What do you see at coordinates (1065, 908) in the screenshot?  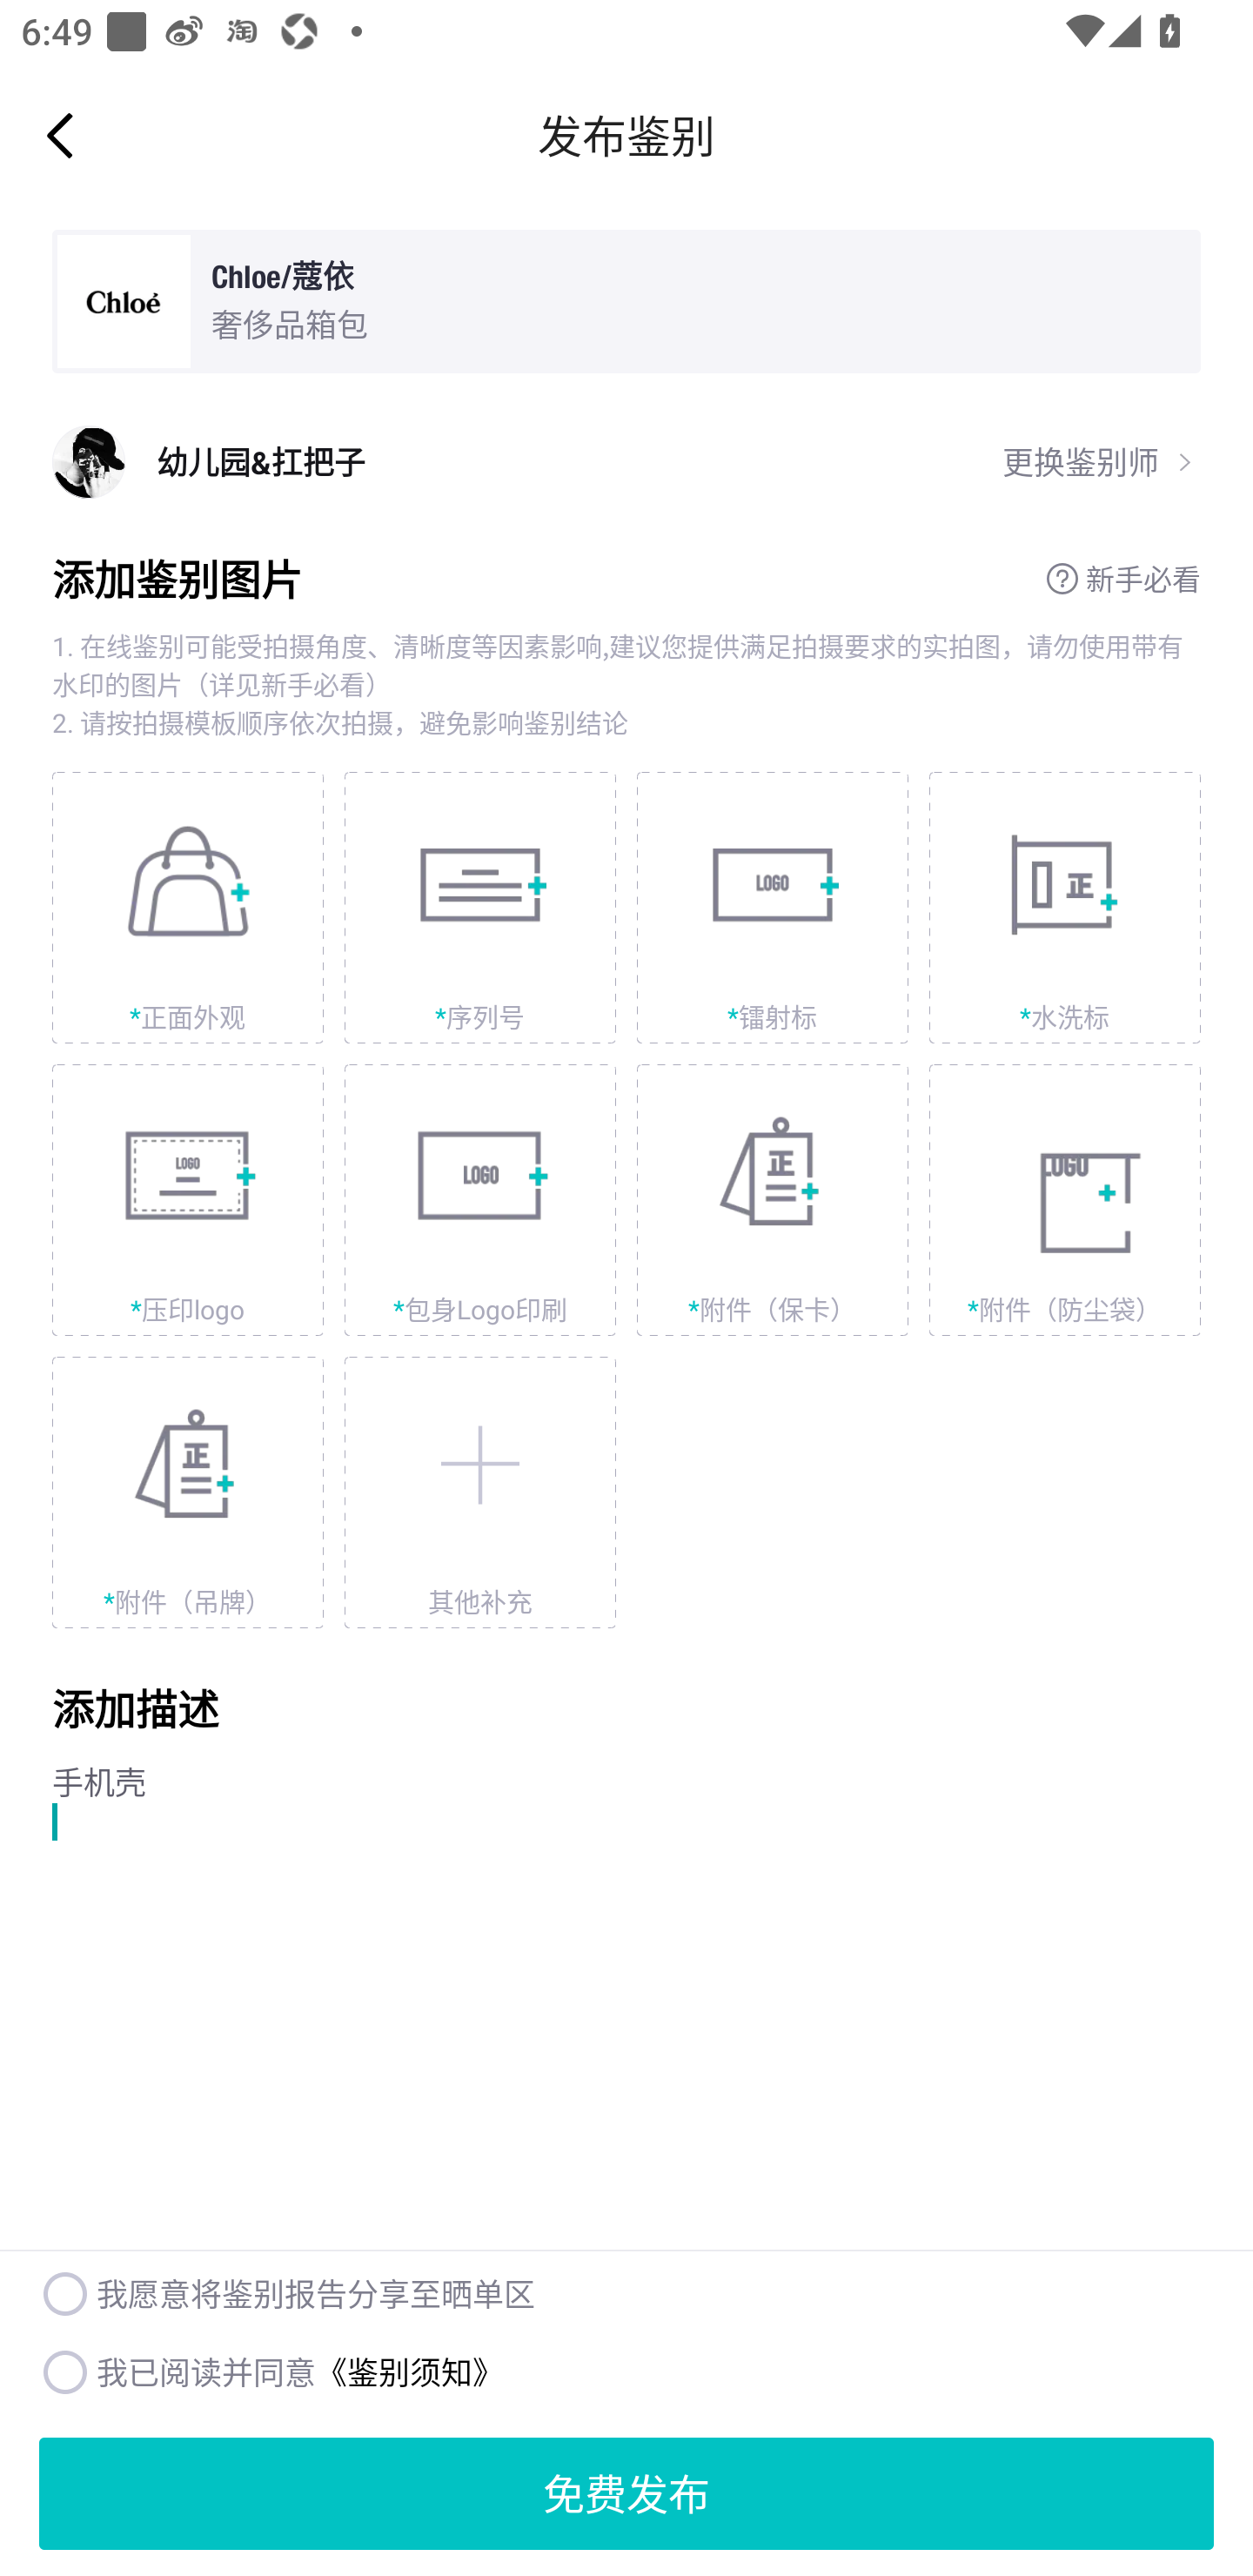 I see `* 水洗标` at bounding box center [1065, 908].